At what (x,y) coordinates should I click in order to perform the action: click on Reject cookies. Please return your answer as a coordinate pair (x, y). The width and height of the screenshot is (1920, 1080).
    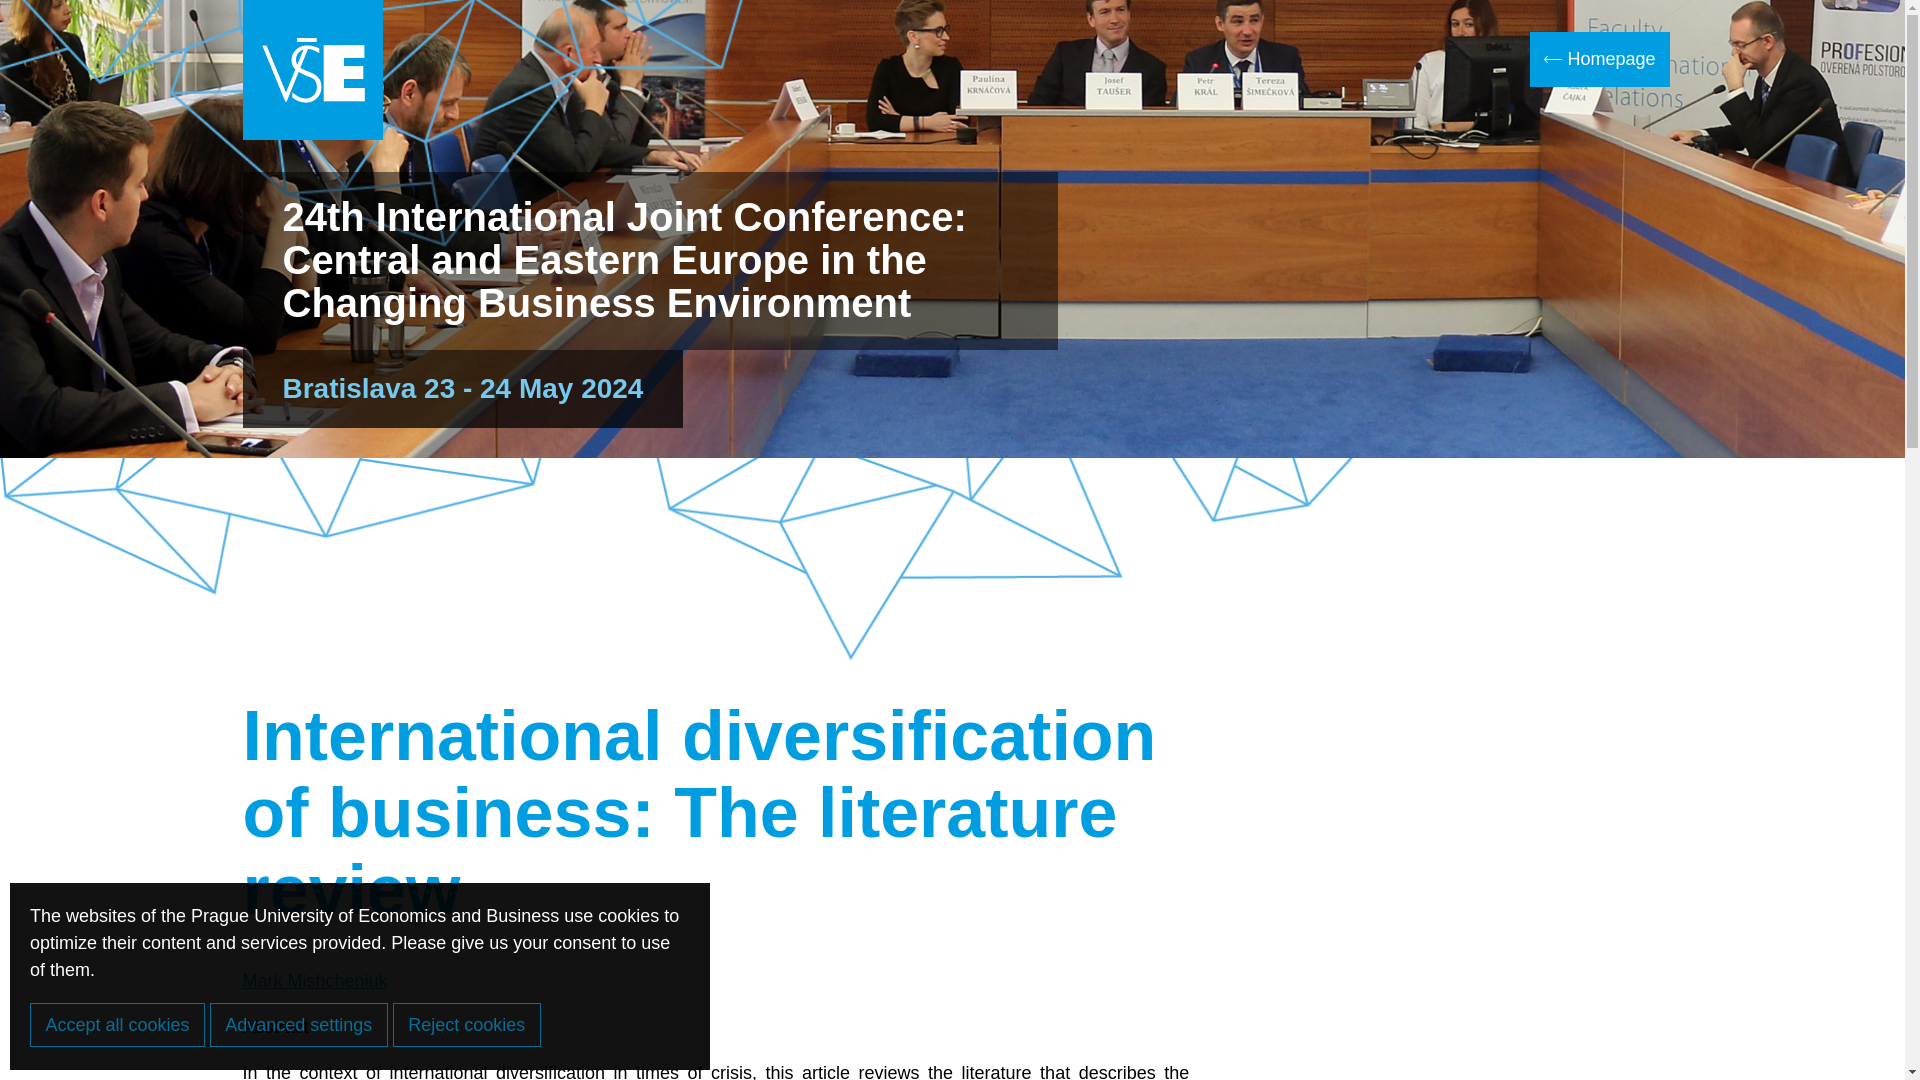
    Looking at the image, I should click on (467, 1024).